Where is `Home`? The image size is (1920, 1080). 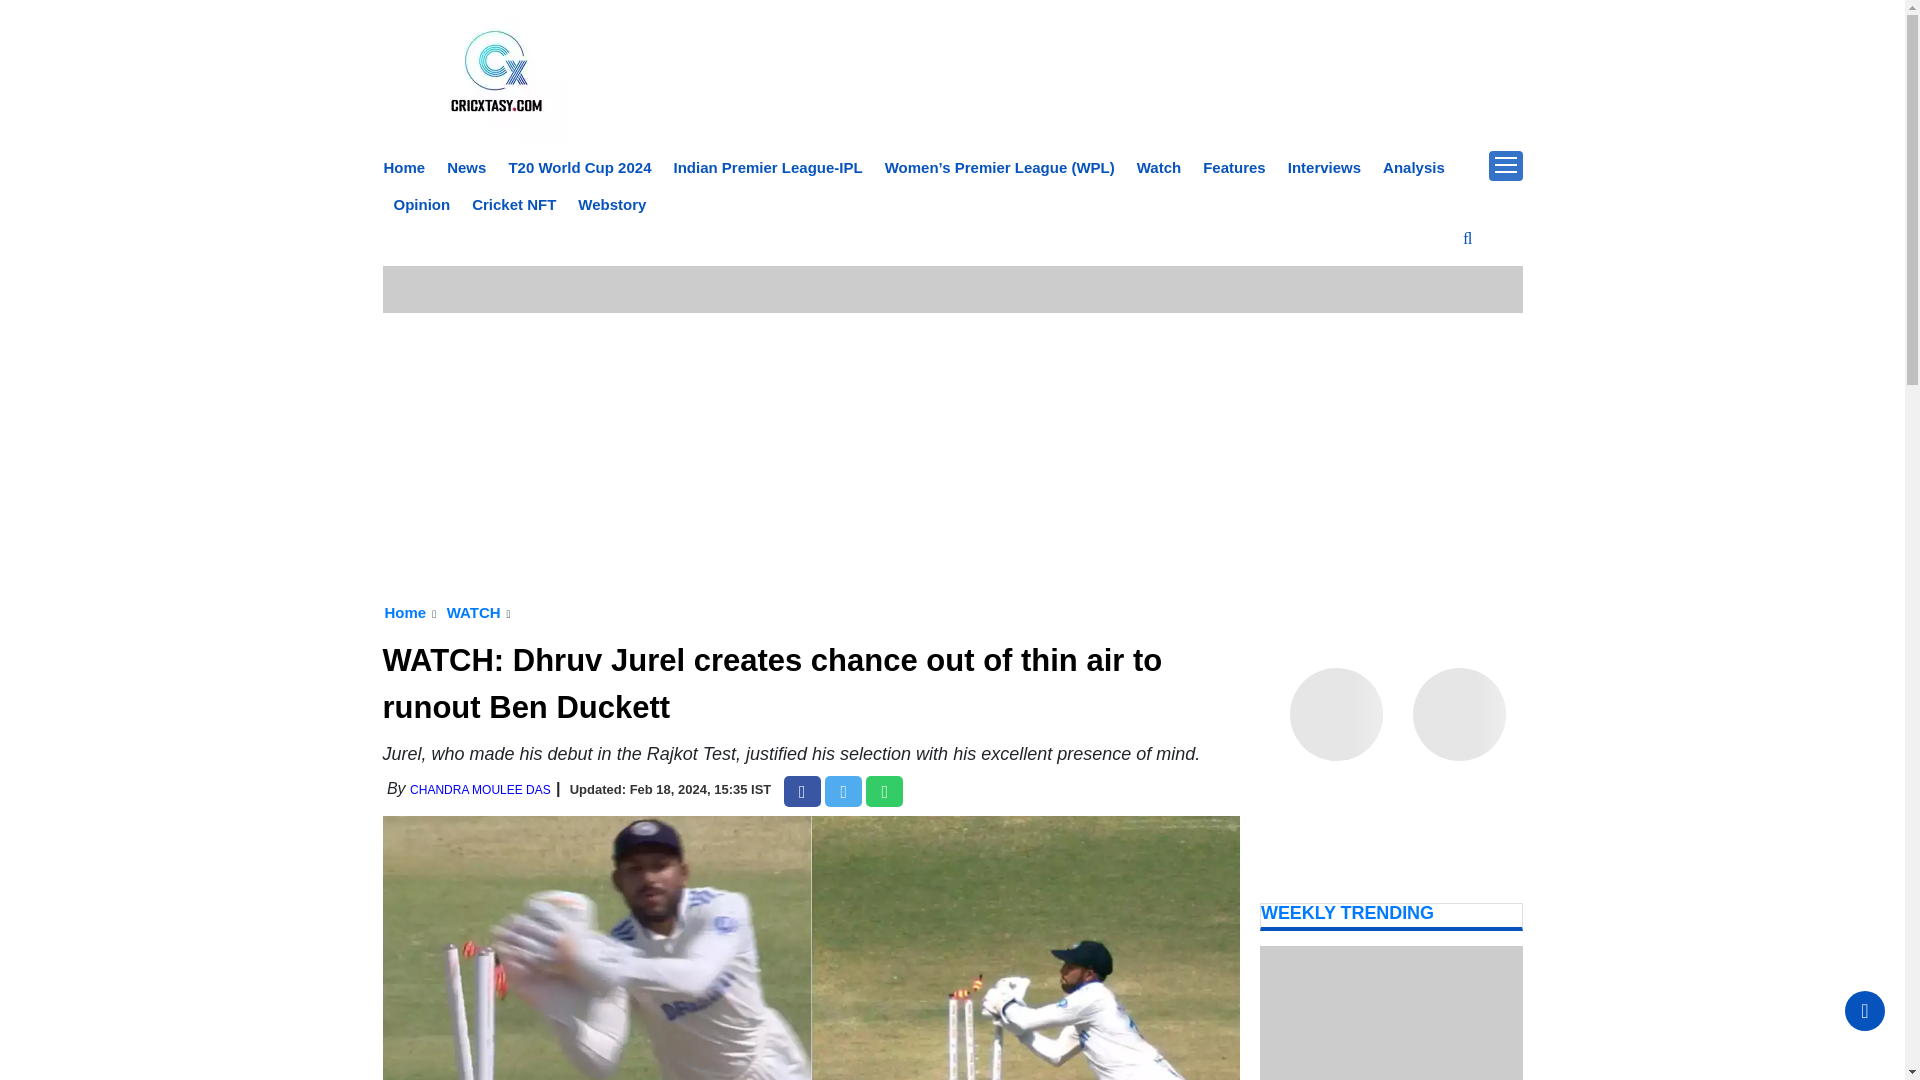
Home is located at coordinates (405, 167).